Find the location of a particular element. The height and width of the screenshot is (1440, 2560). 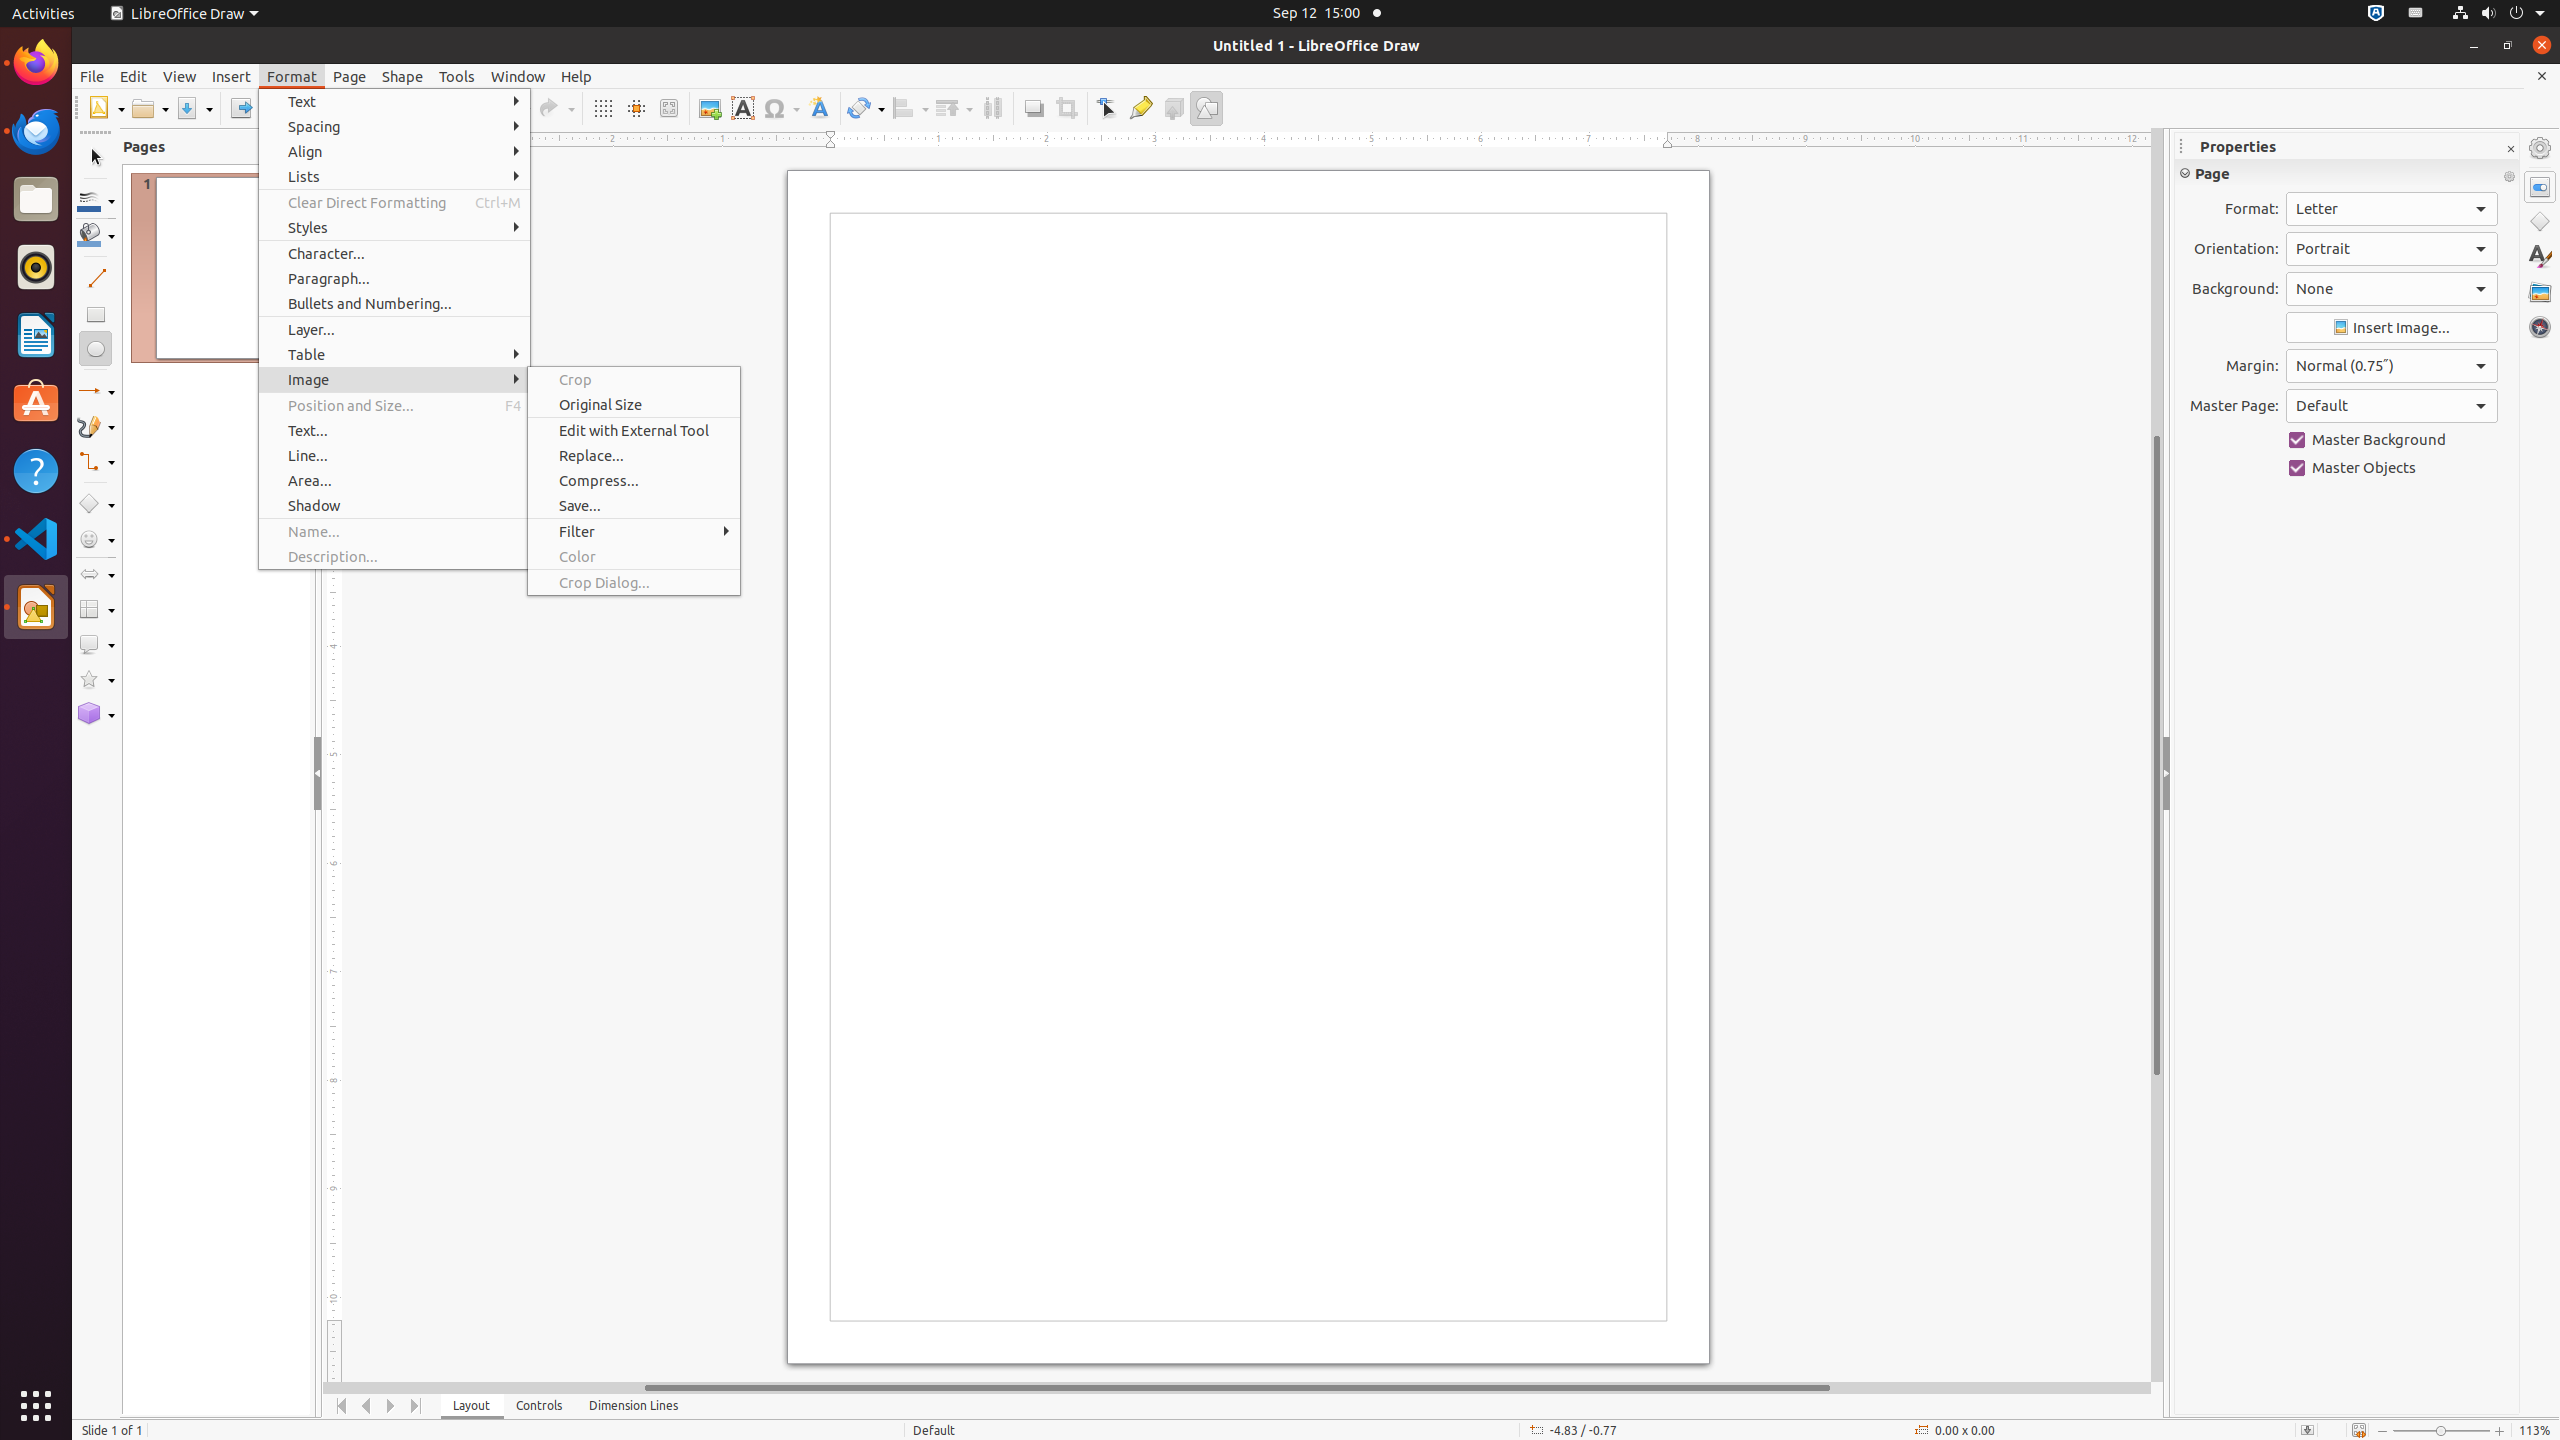

Navigator is located at coordinates (2540, 327).